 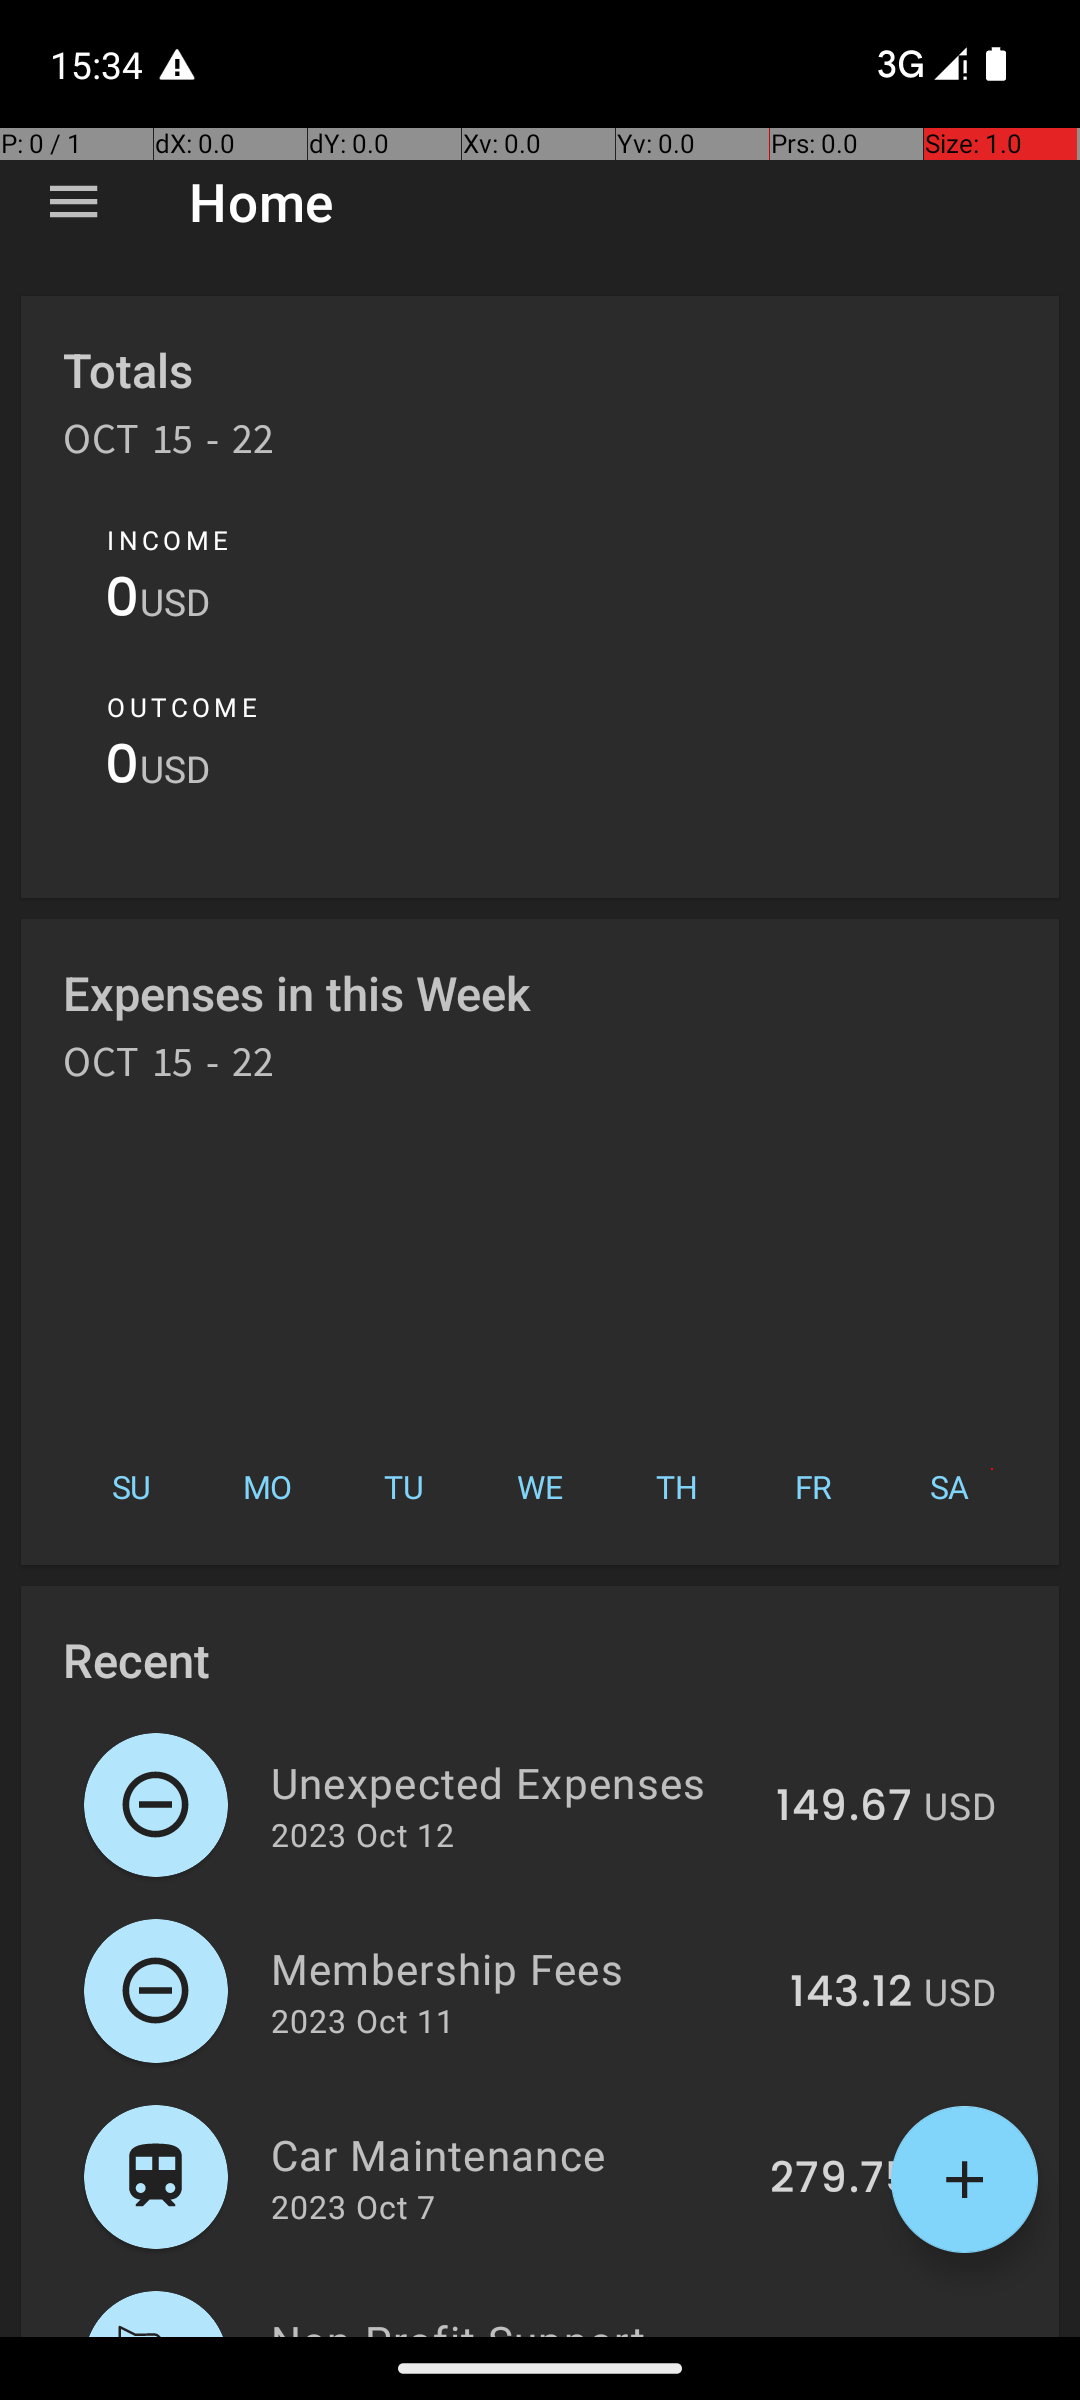 What do you see at coordinates (519, 1968) in the screenshot?
I see `Membership Fees` at bounding box center [519, 1968].